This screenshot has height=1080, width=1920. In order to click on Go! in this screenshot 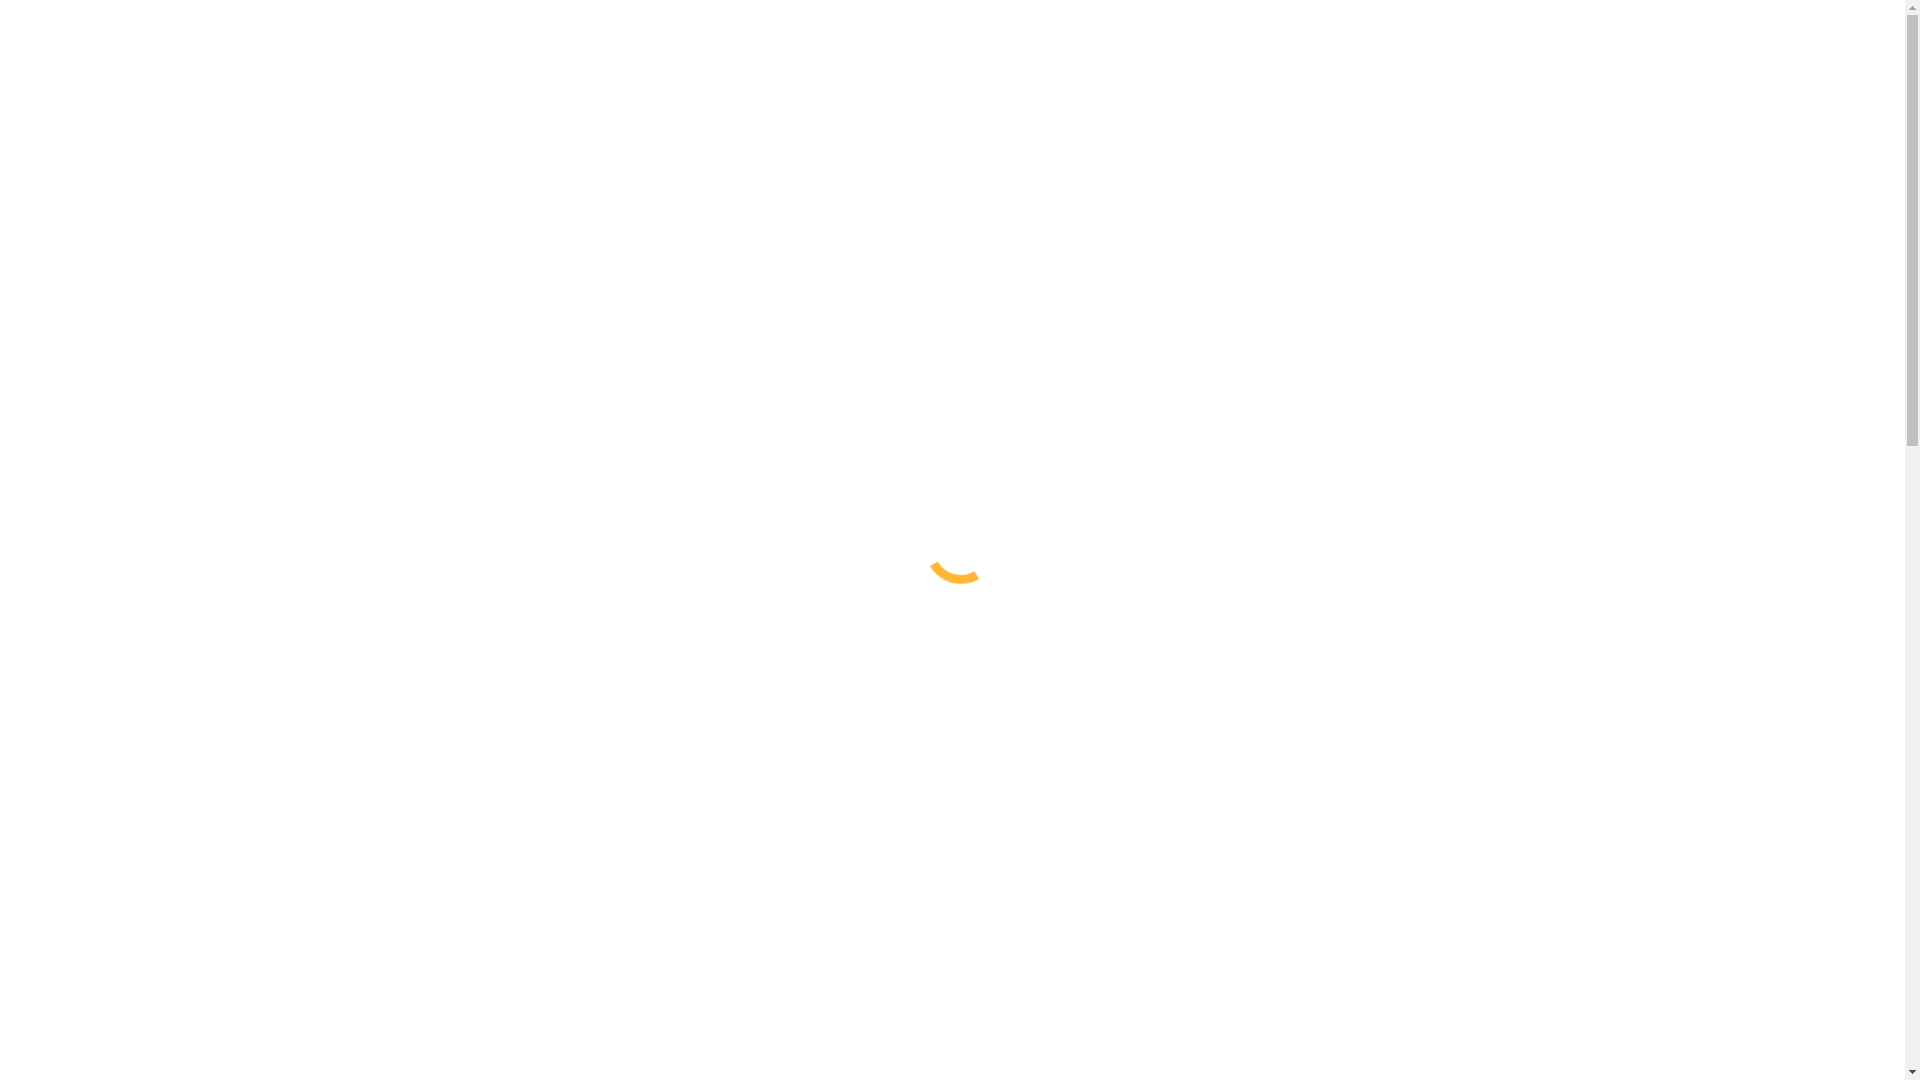, I will do `click(26, 354)`.